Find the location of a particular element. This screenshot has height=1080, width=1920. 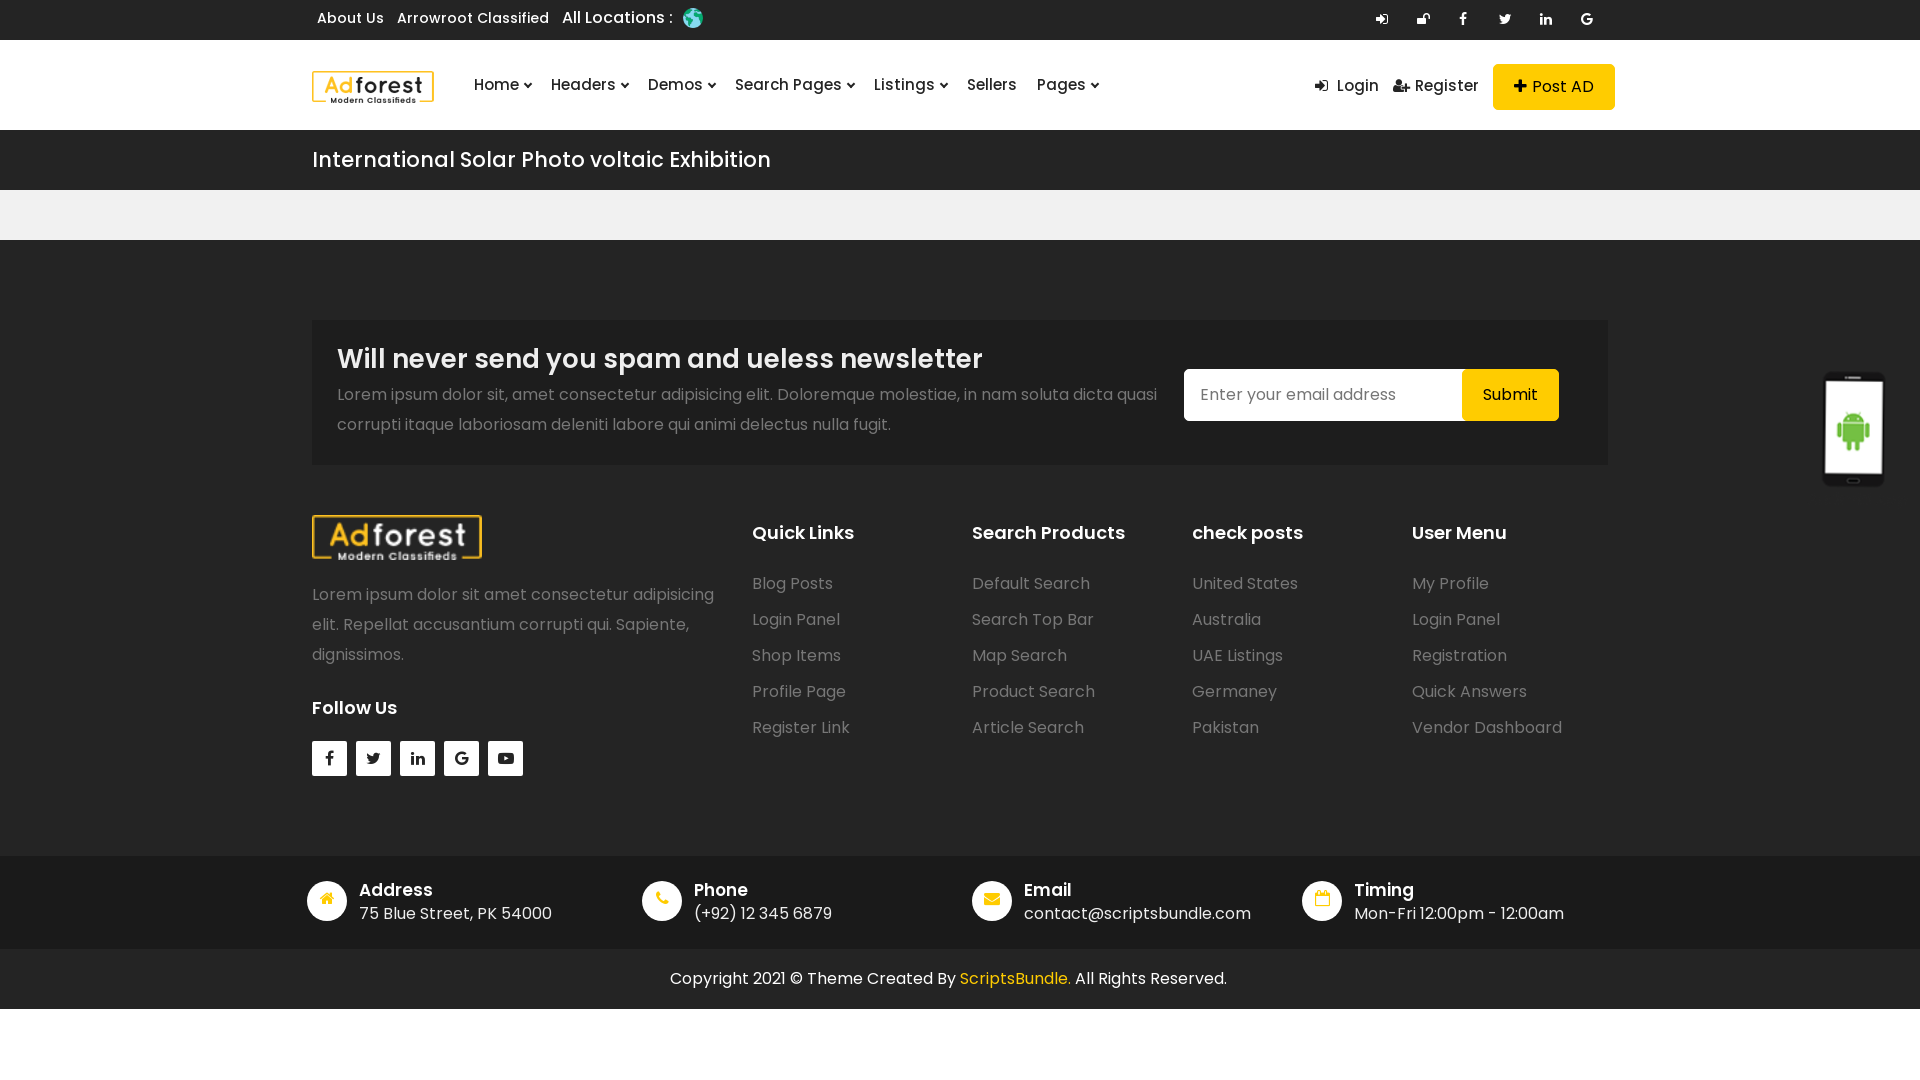

Map Search is located at coordinates (1020, 656).